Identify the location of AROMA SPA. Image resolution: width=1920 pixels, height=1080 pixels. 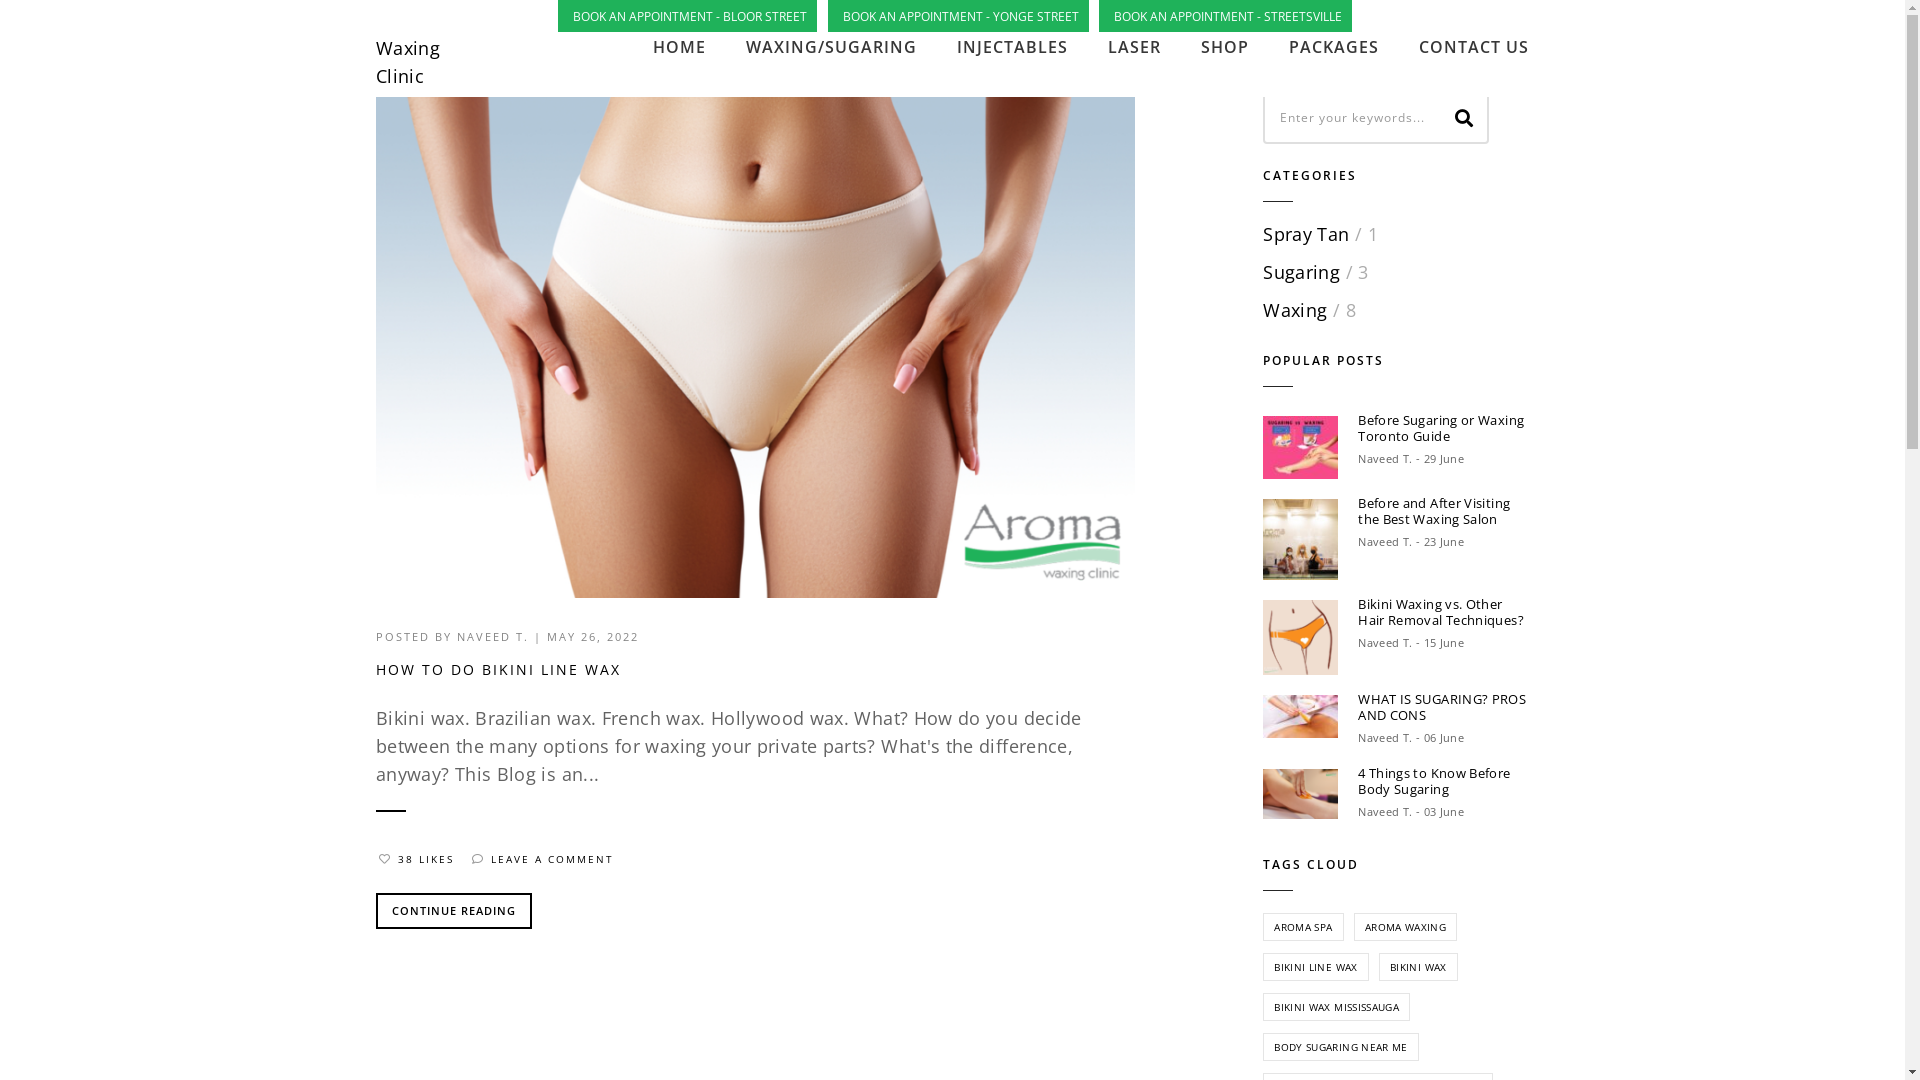
(1303, 927).